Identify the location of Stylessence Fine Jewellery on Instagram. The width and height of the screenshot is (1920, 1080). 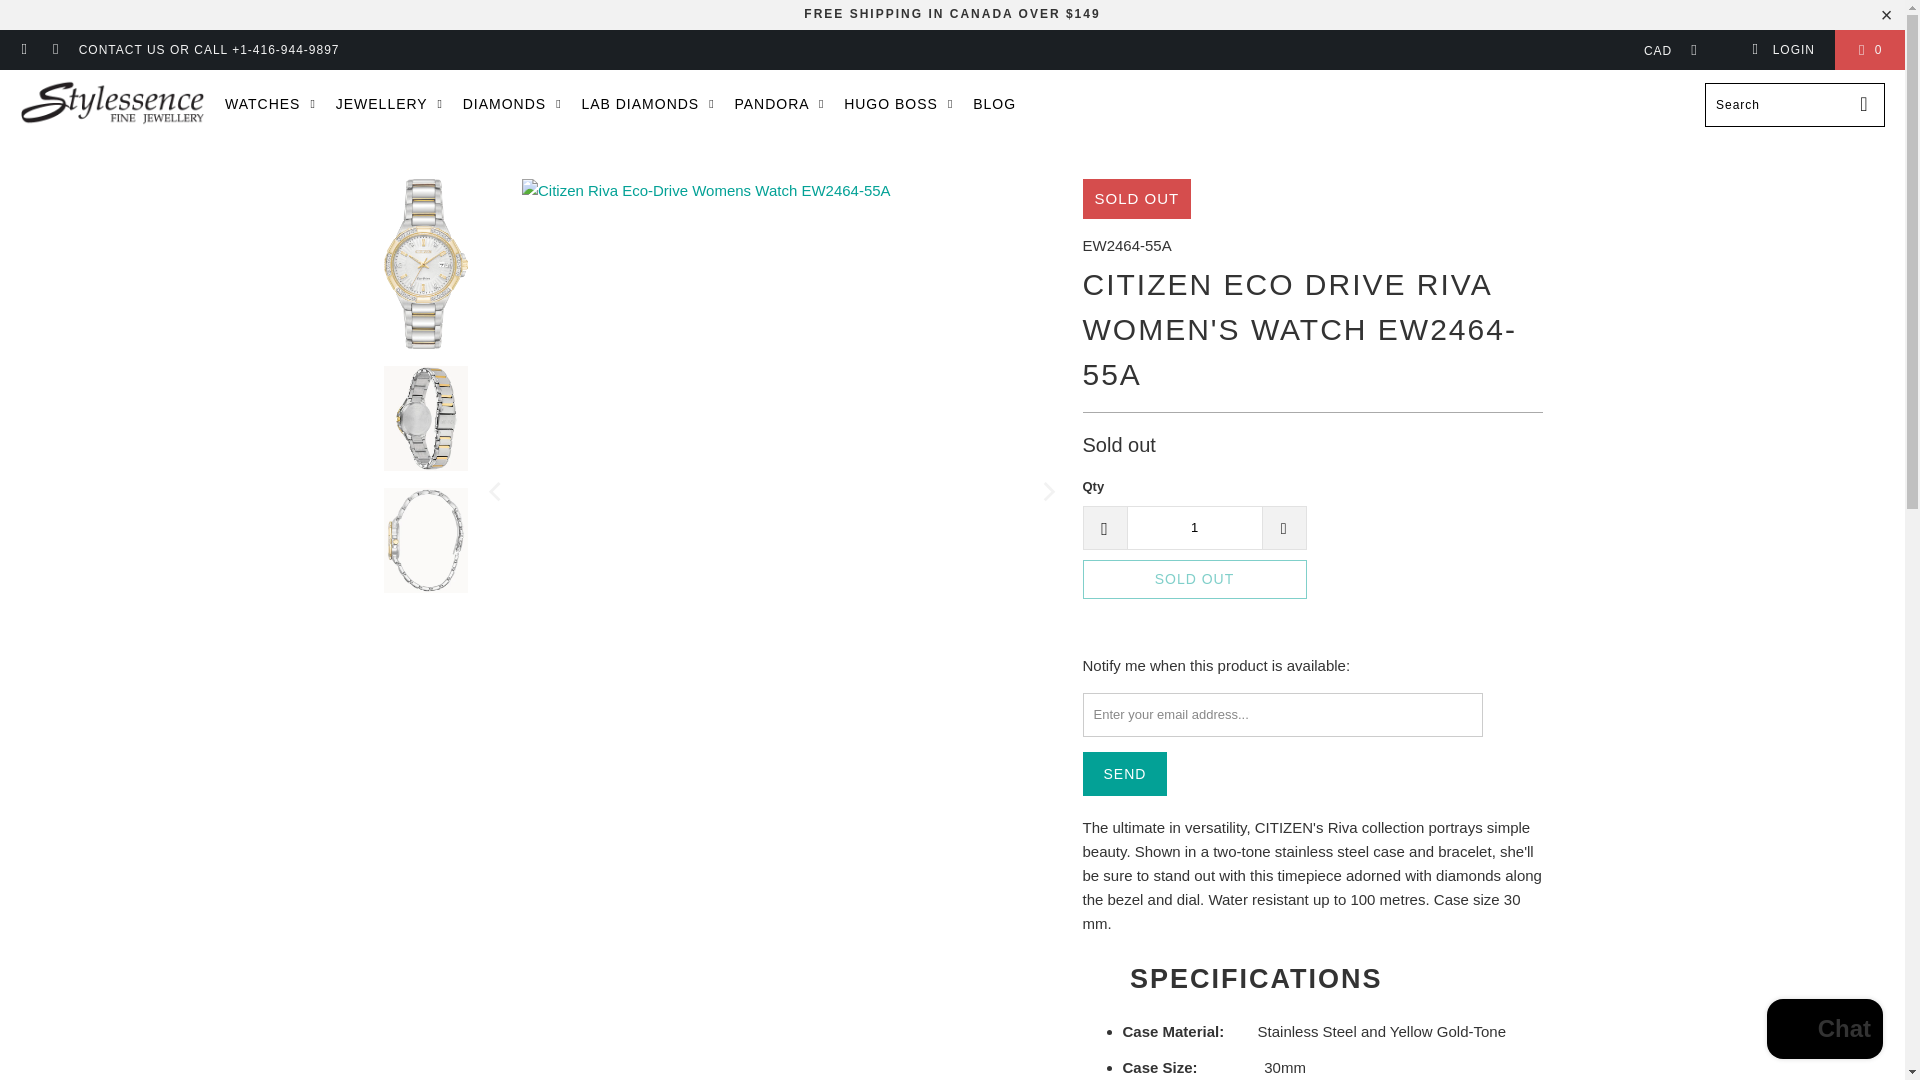
(54, 50).